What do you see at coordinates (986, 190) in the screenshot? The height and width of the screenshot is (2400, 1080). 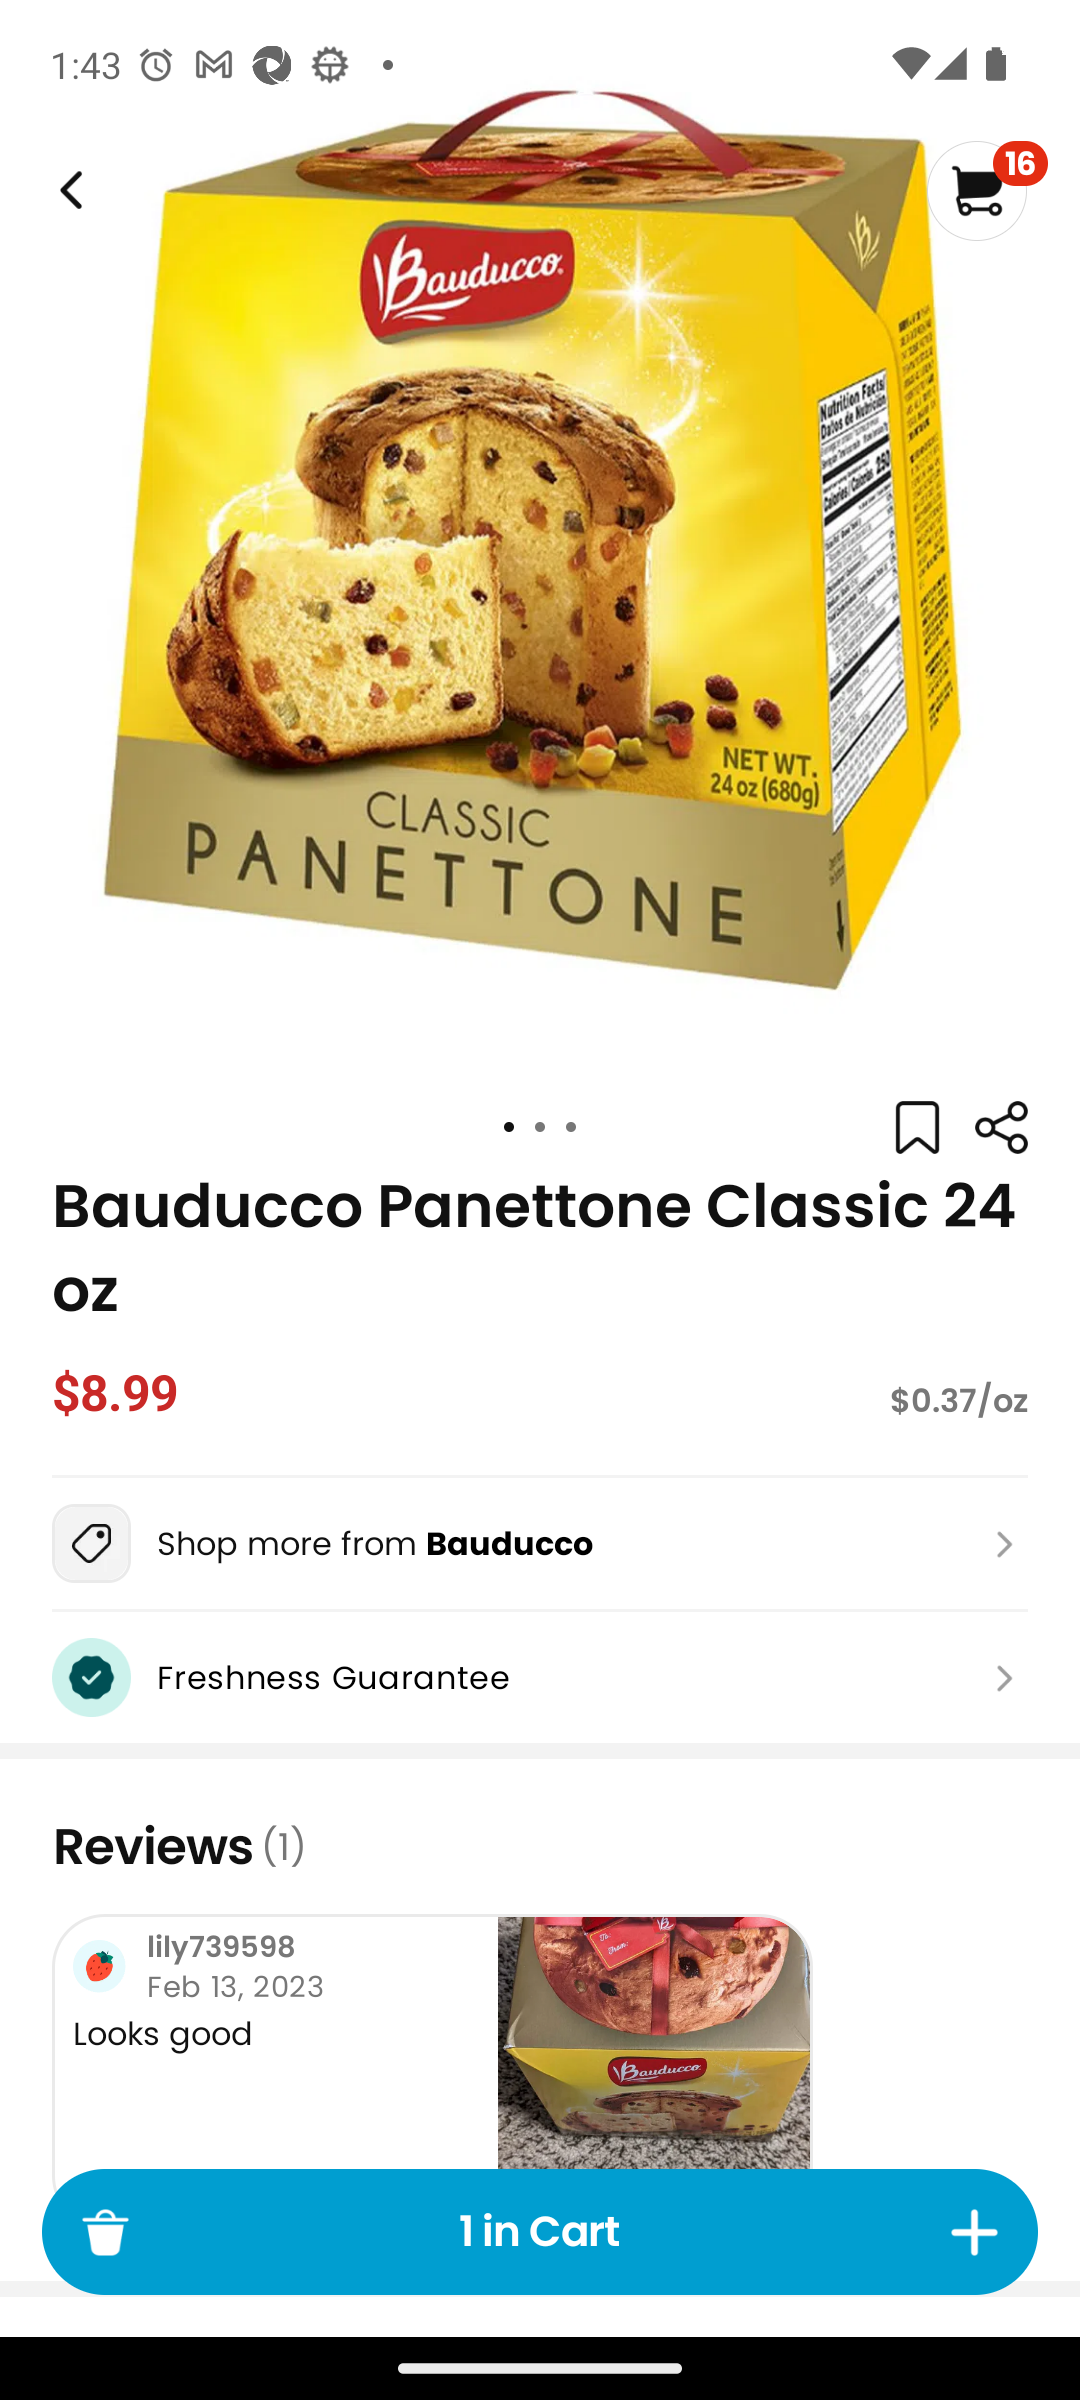 I see `16` at bounding box center [986, 190].